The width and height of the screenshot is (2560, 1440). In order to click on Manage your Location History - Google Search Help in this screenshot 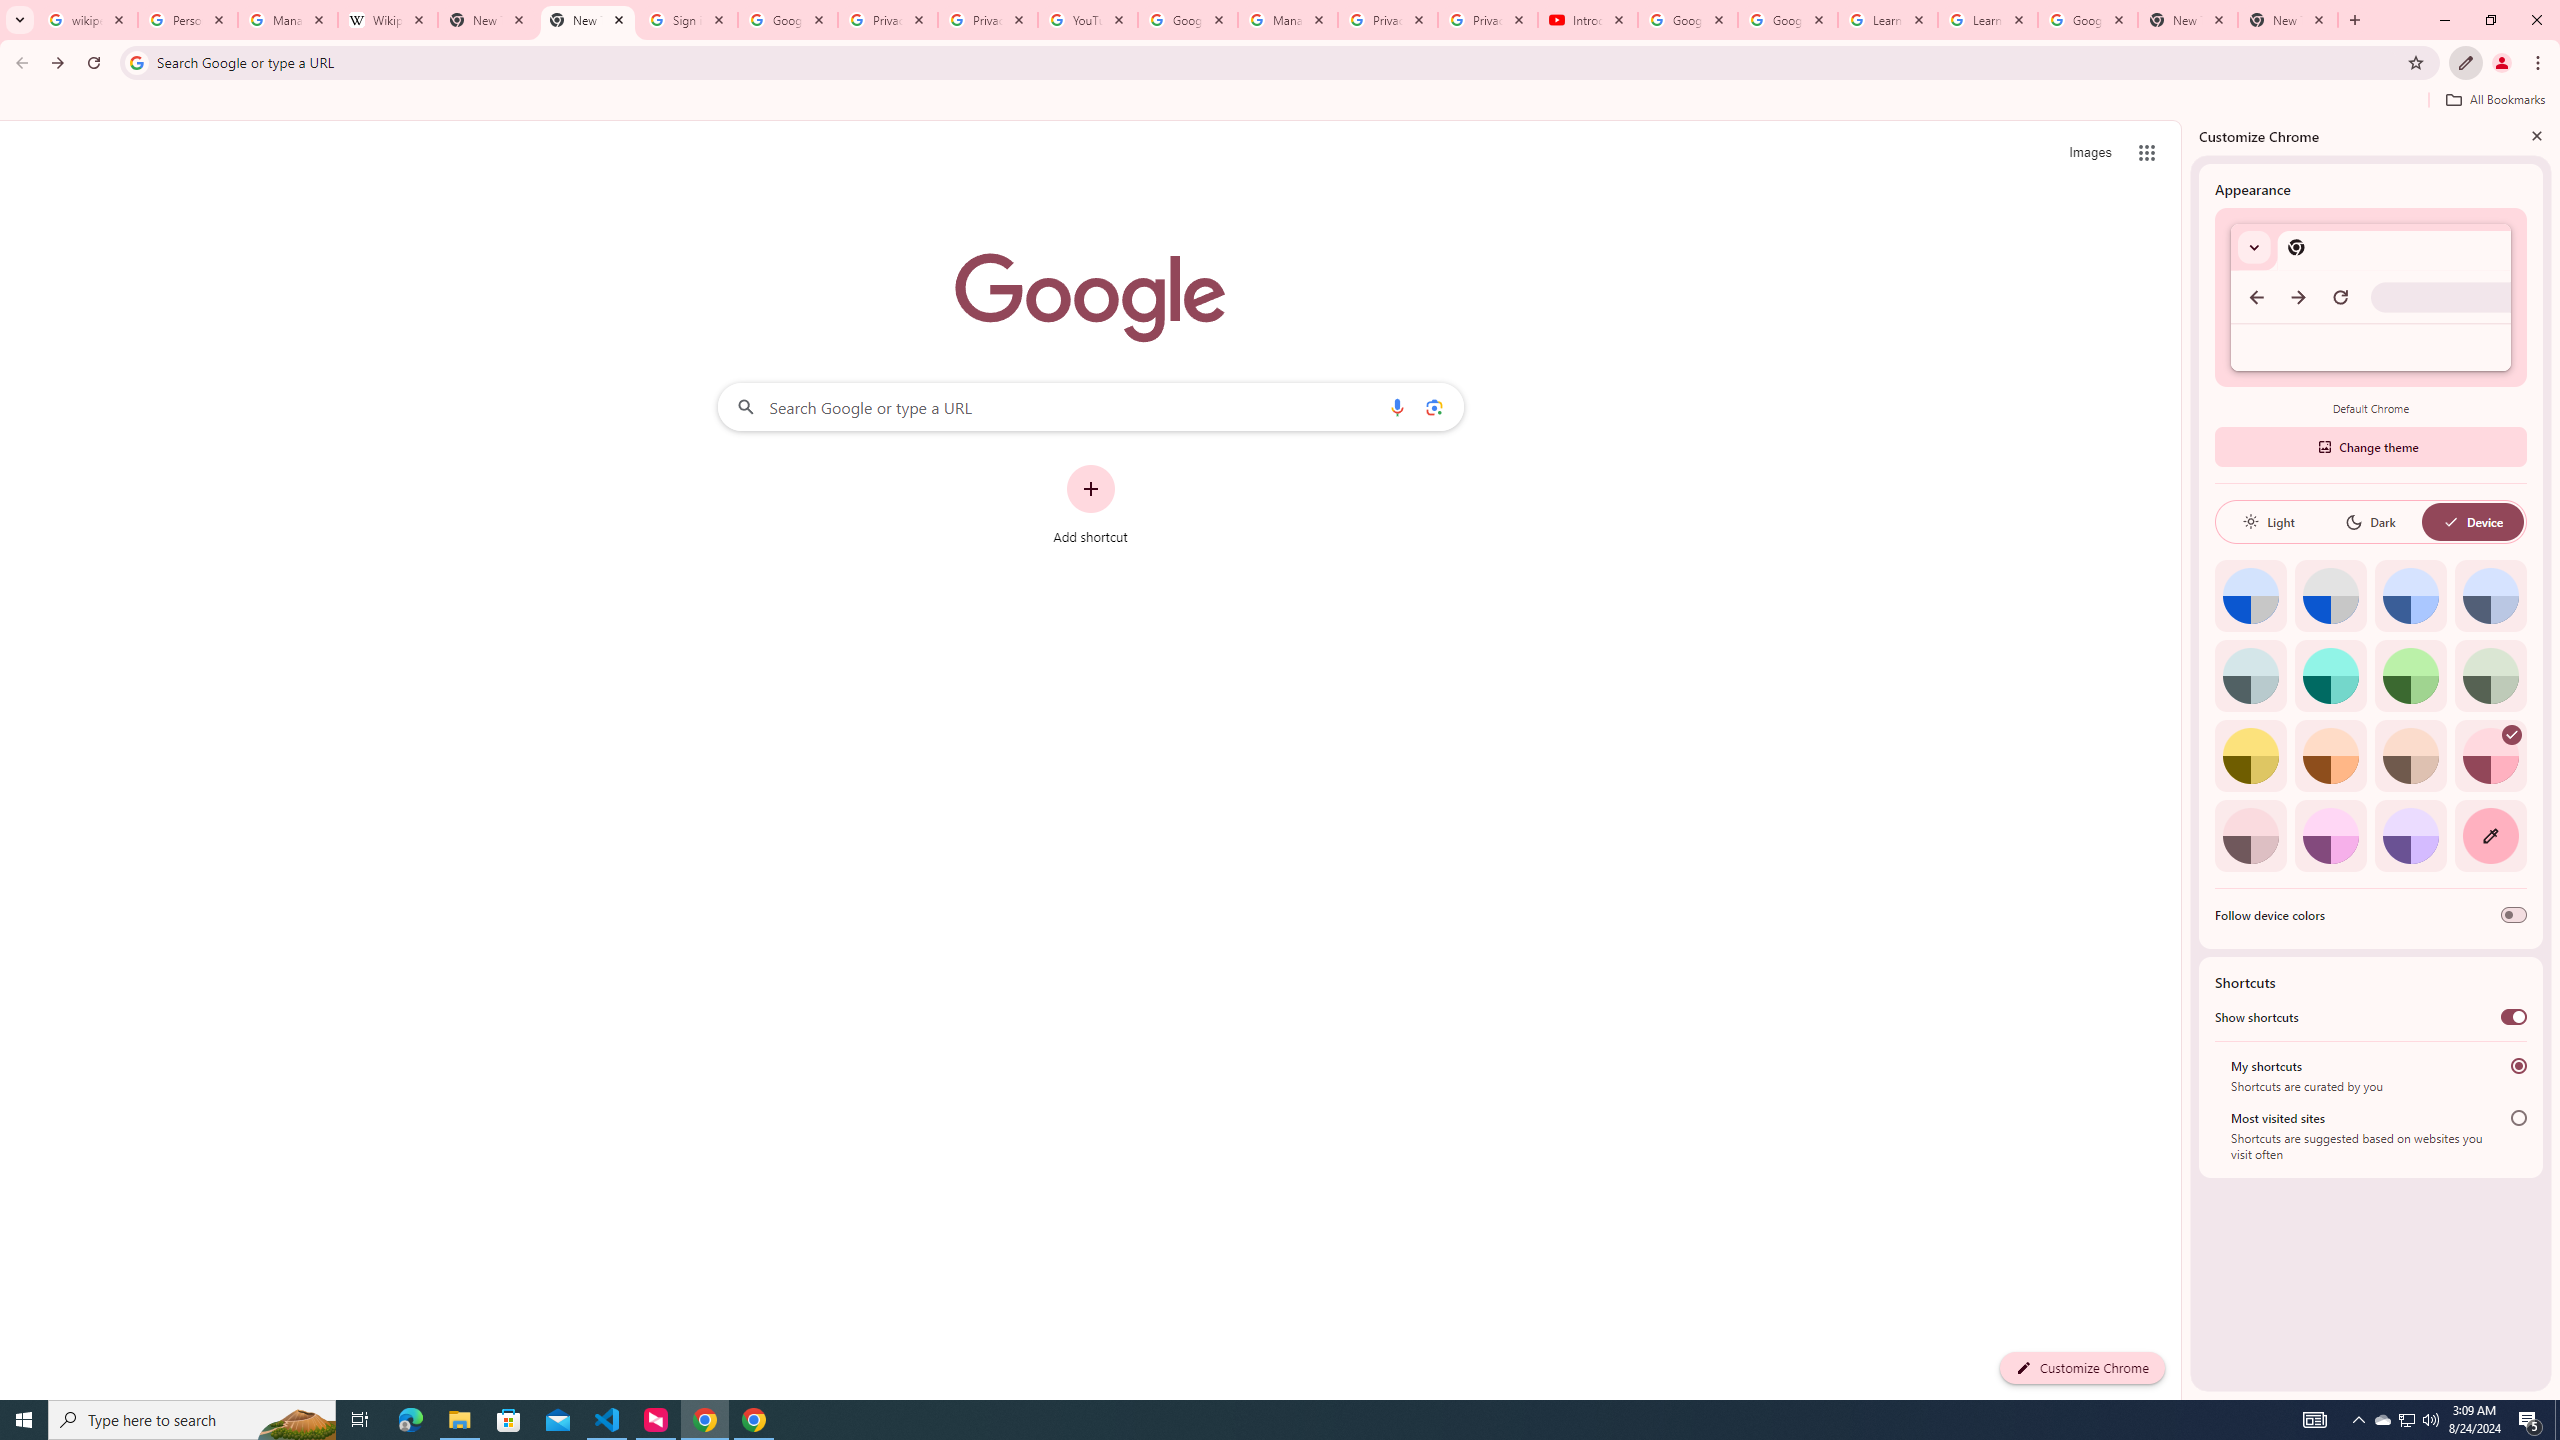, I will do `click(288, 20)`.